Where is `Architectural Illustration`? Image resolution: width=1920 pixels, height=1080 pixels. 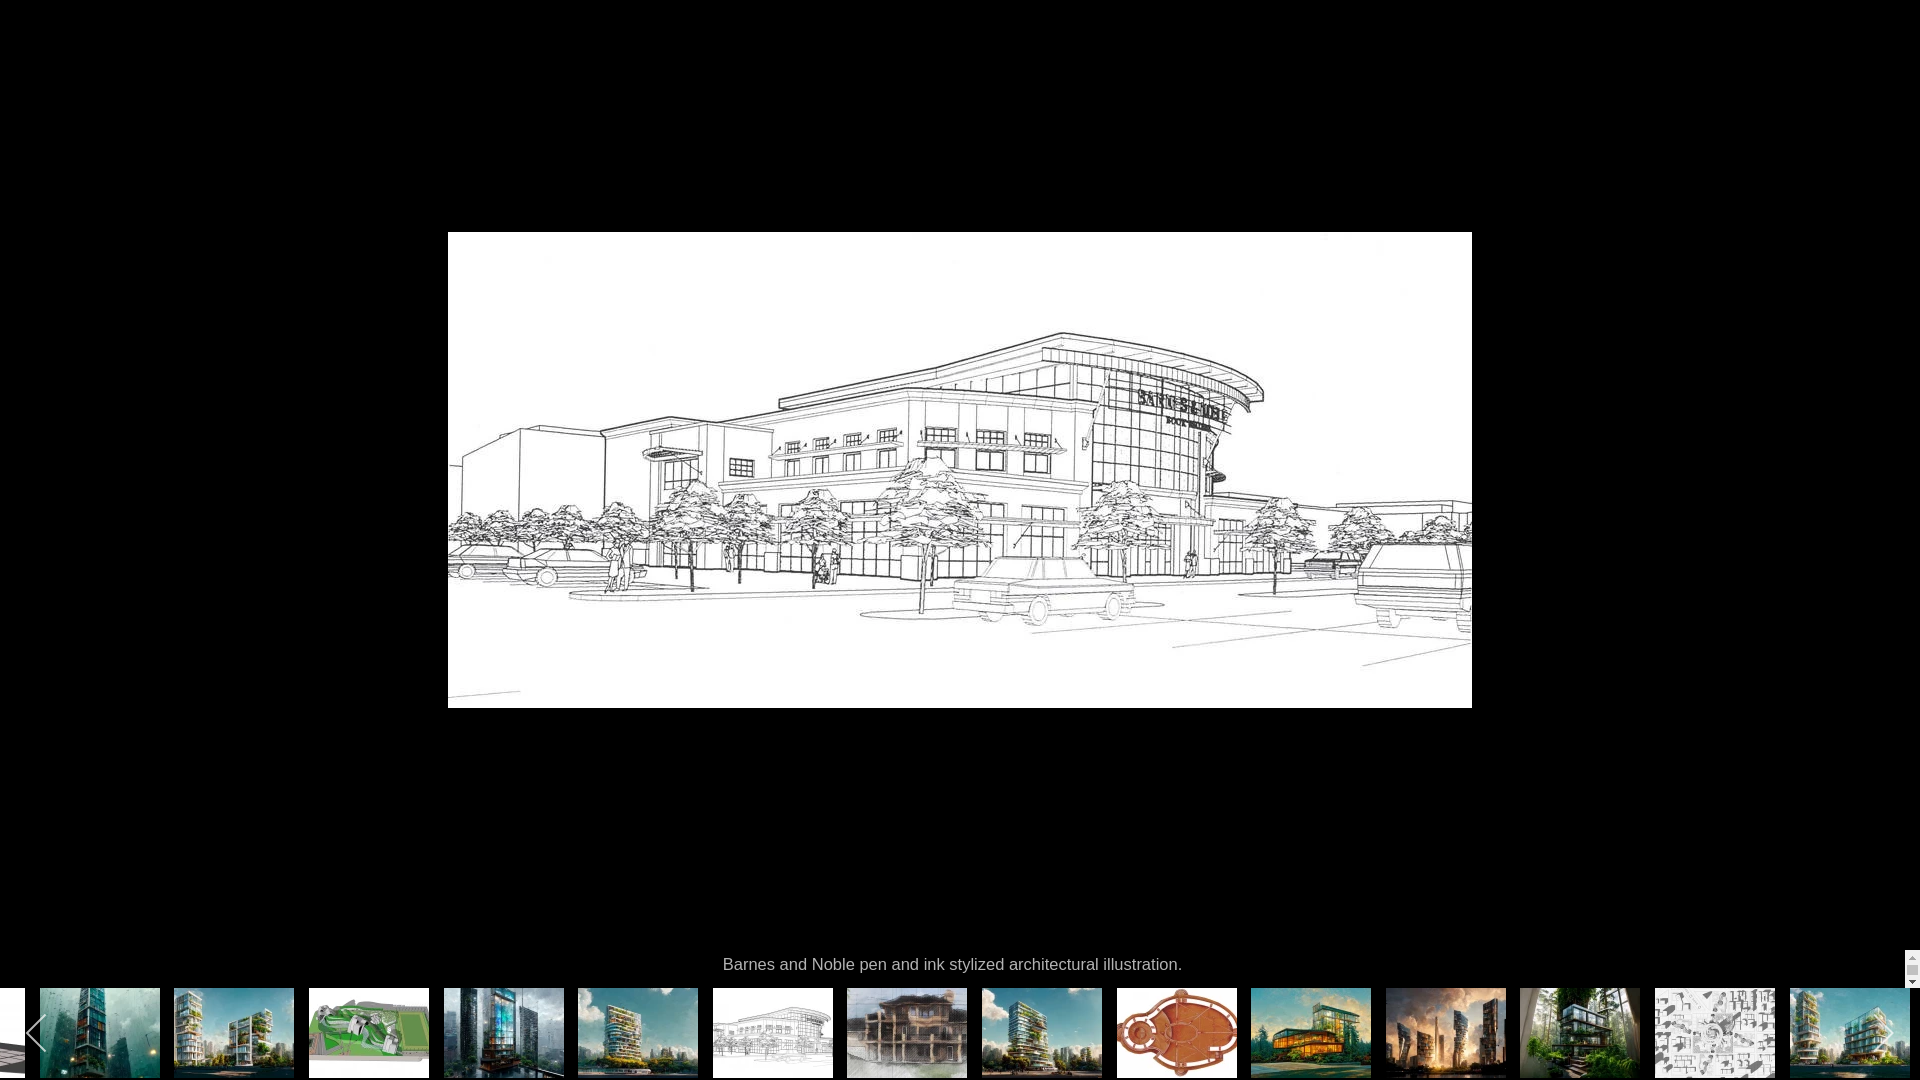
Architectural Illustration is located at coordinates (638, 1033).